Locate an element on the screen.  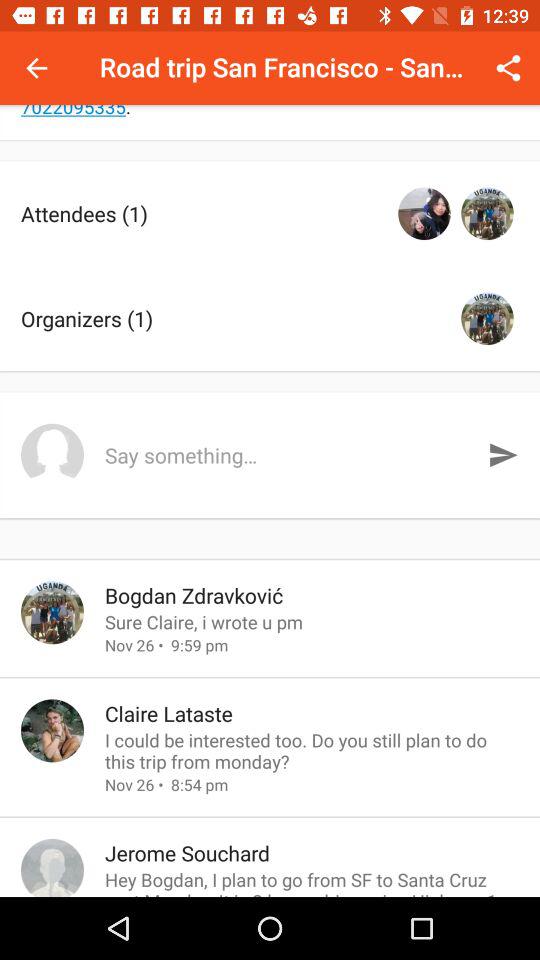
select i could be icon is located at coordinates (312, 750).